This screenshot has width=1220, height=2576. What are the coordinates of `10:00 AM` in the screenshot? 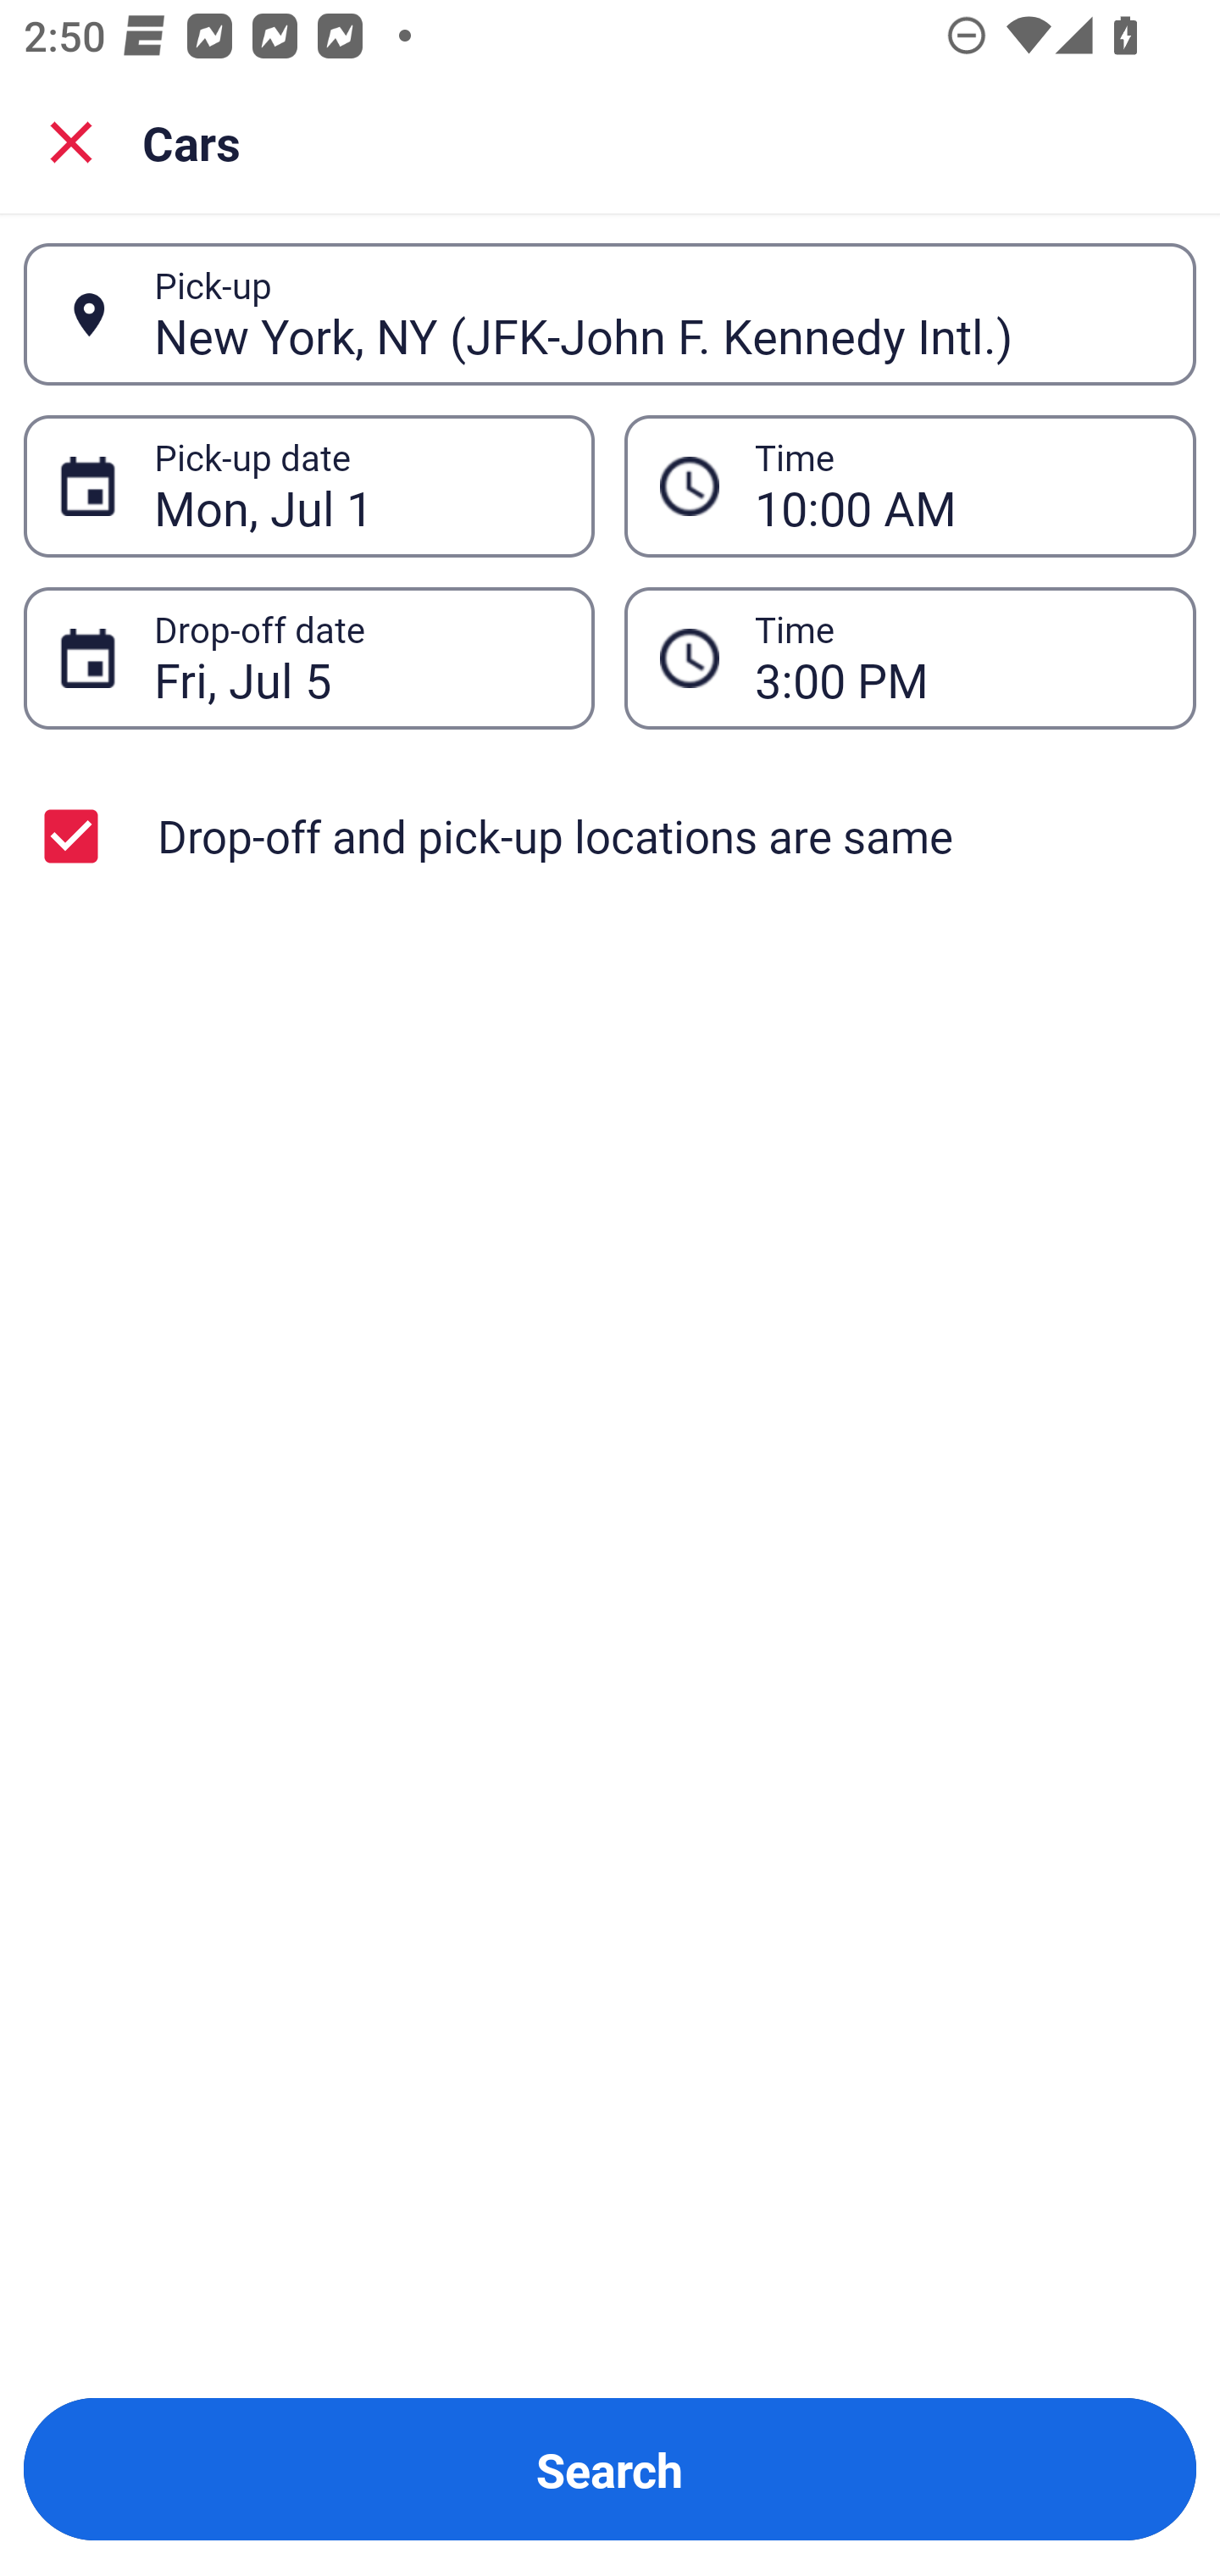 It's located at (957, 486).